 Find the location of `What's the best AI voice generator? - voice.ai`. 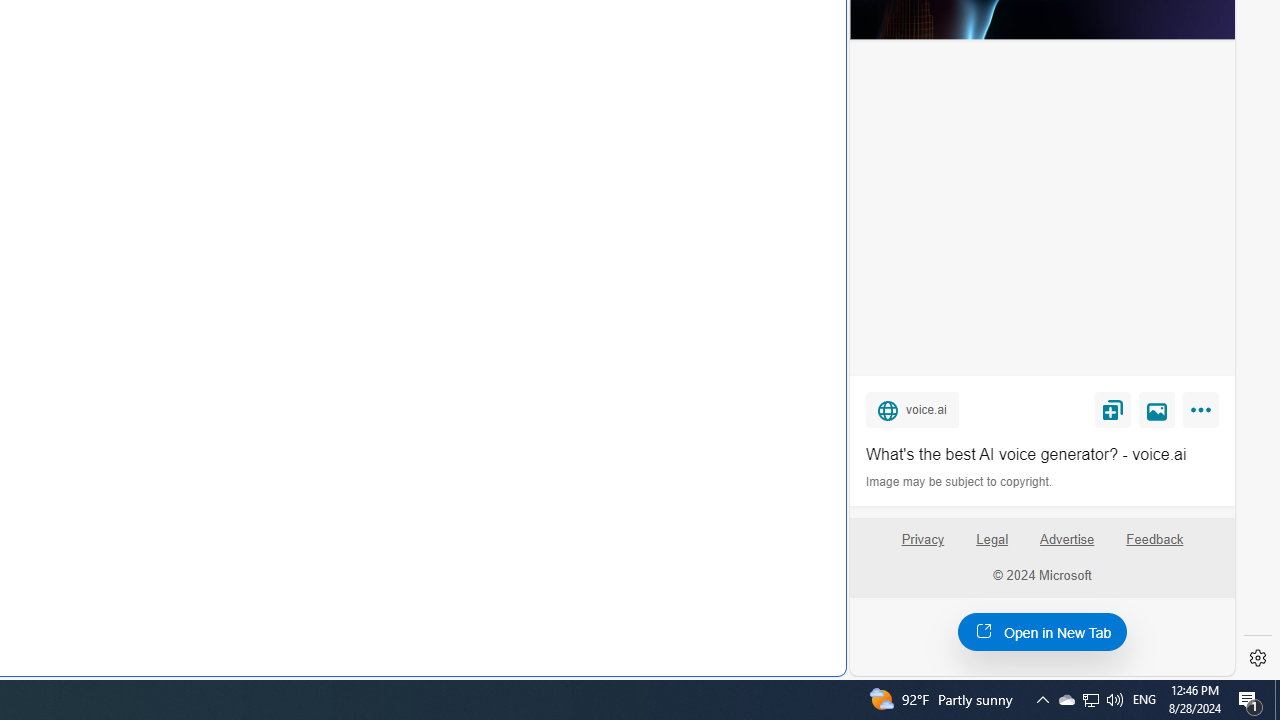

What's the best AI voice generator? - voice.ai is located at coordinates (1042, 454).